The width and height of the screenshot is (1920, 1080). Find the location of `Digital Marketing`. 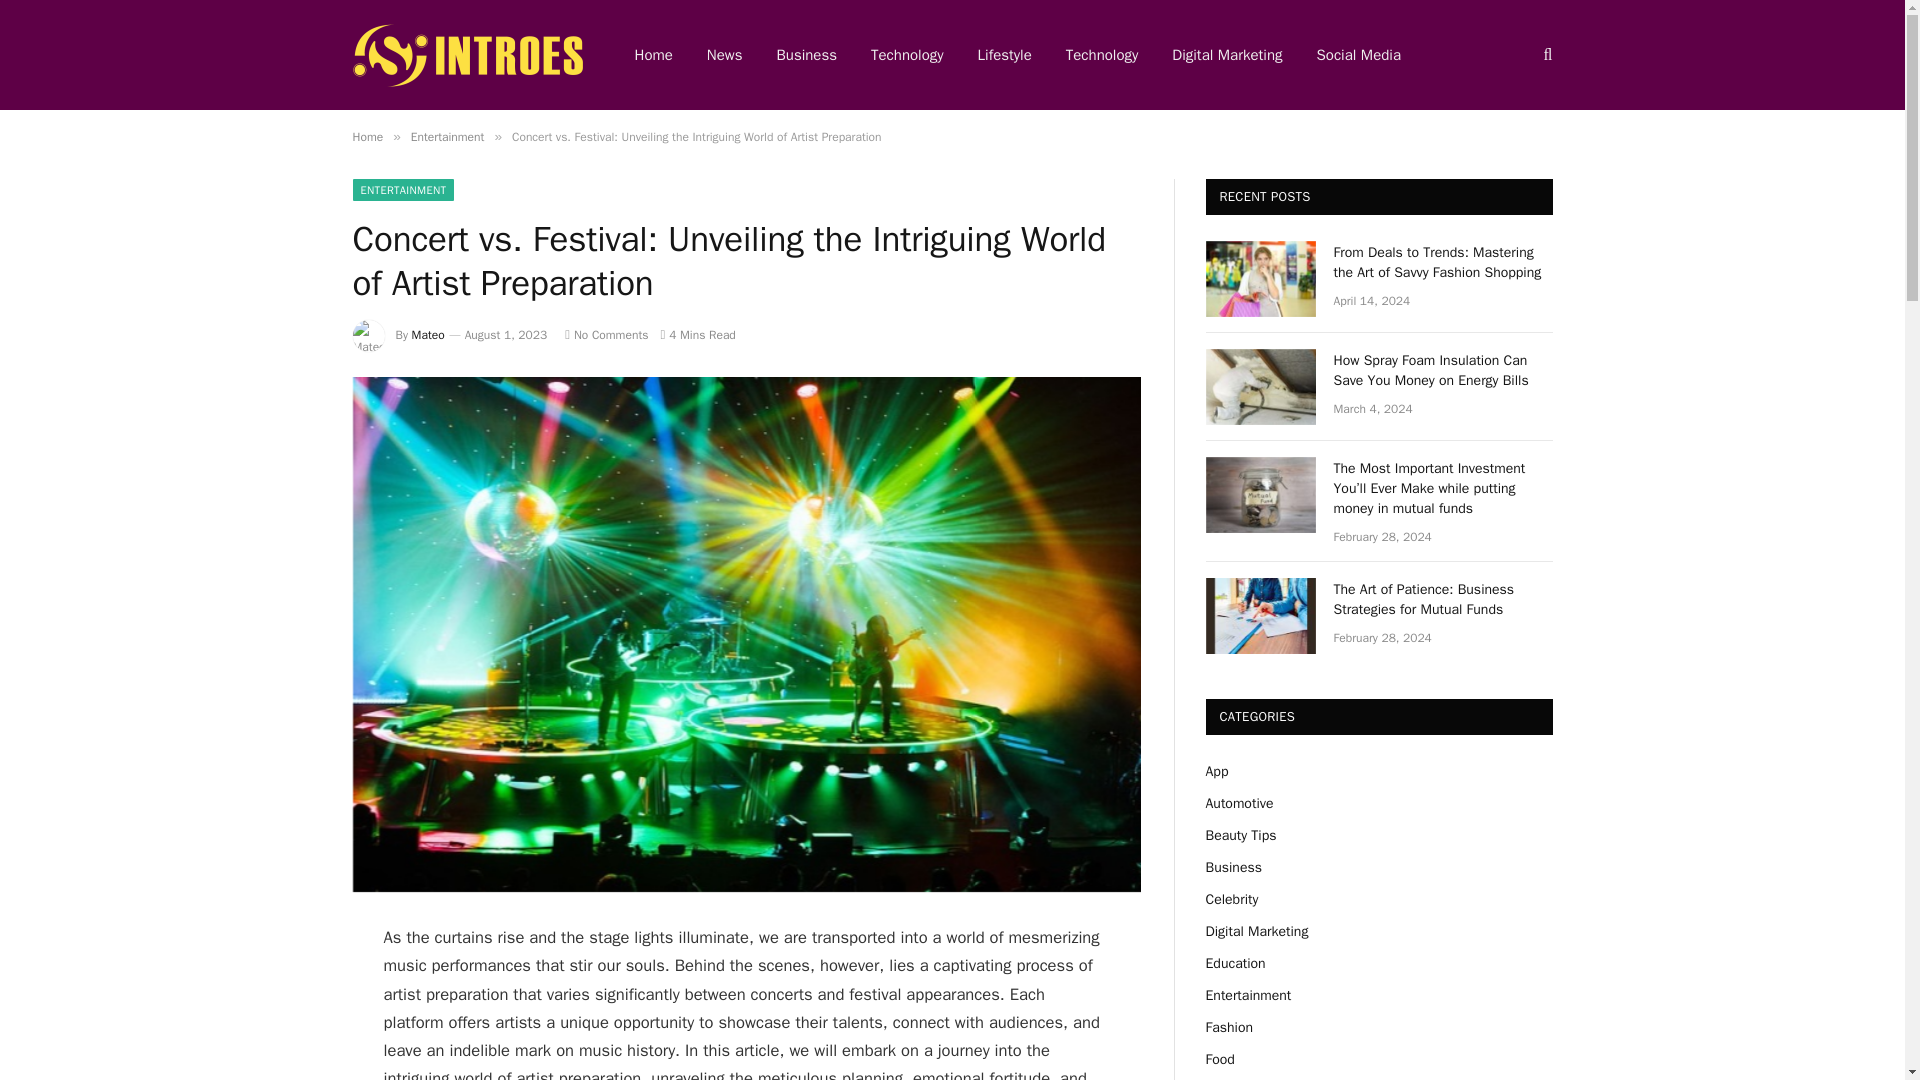

Digital Marketing is located at coordinates (1227, 55).